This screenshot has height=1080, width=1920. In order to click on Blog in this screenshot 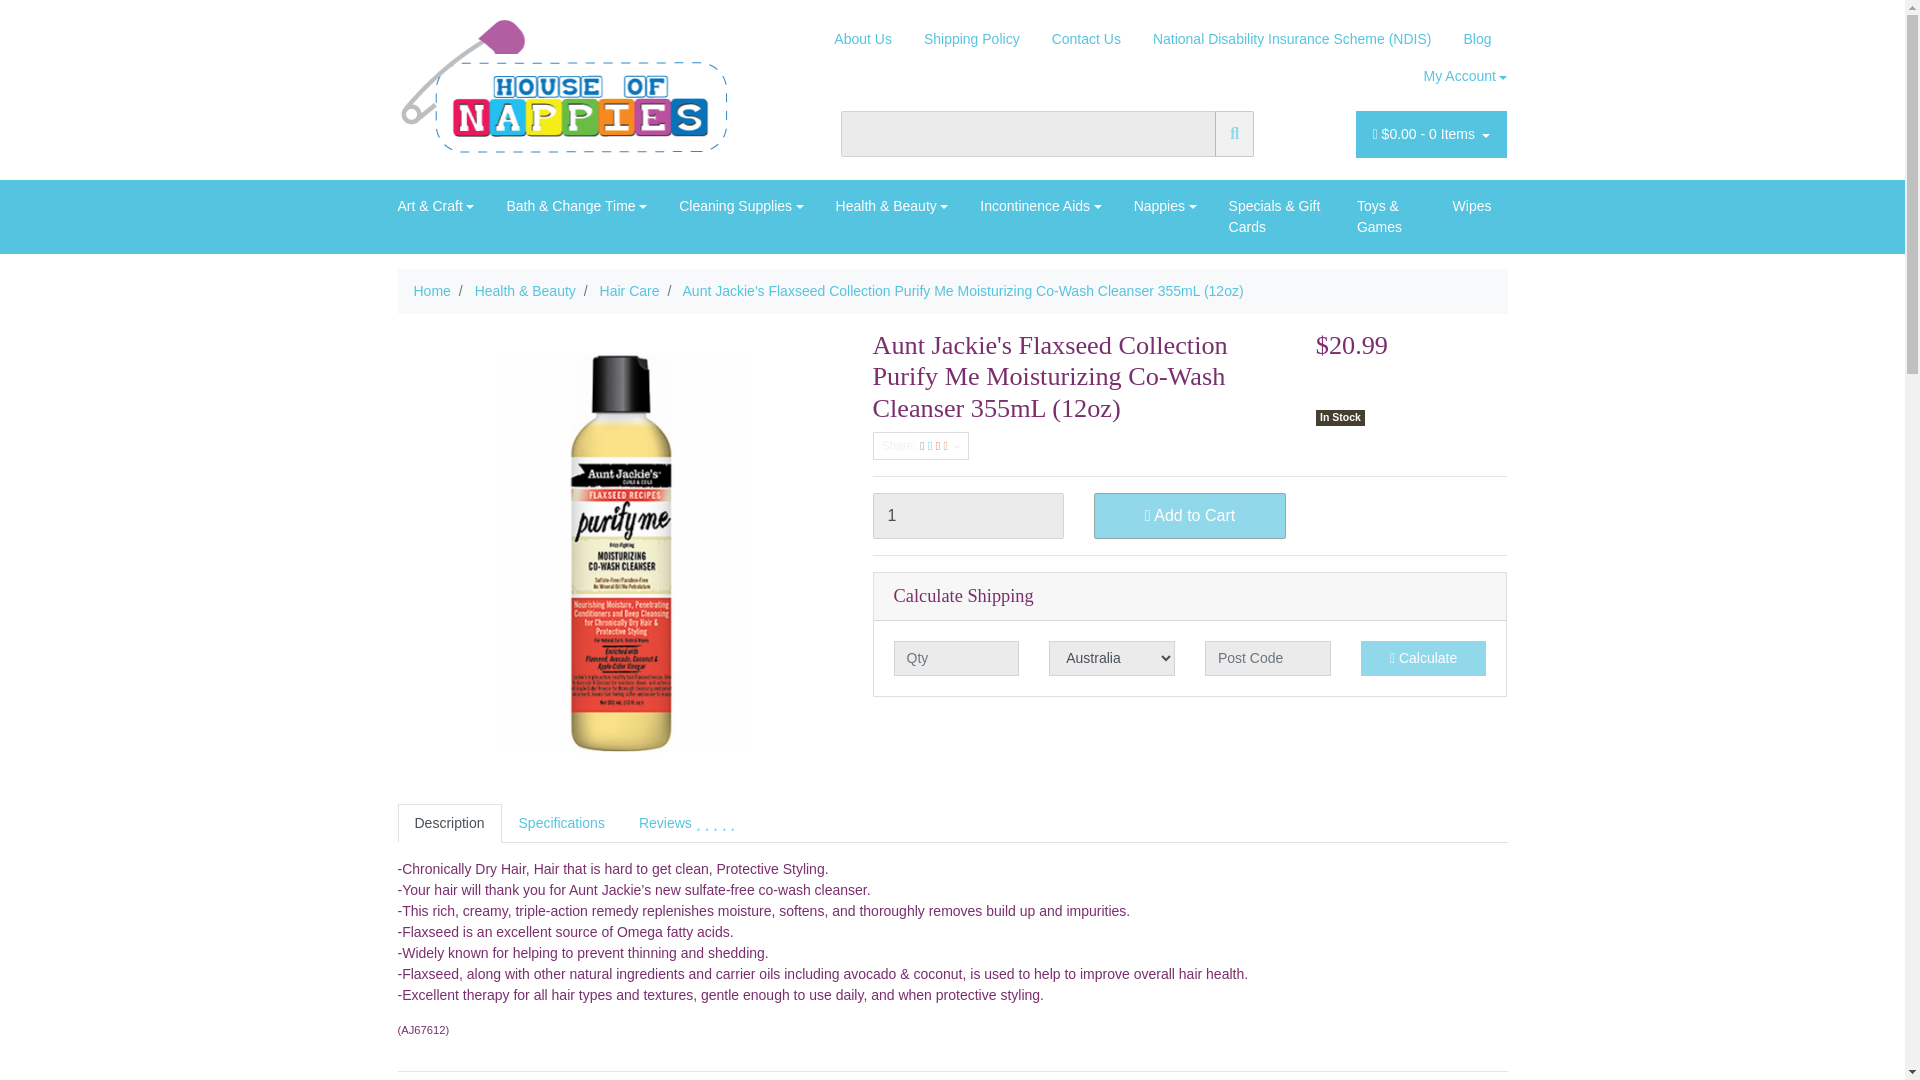, I will do `click(1477, 39)`.